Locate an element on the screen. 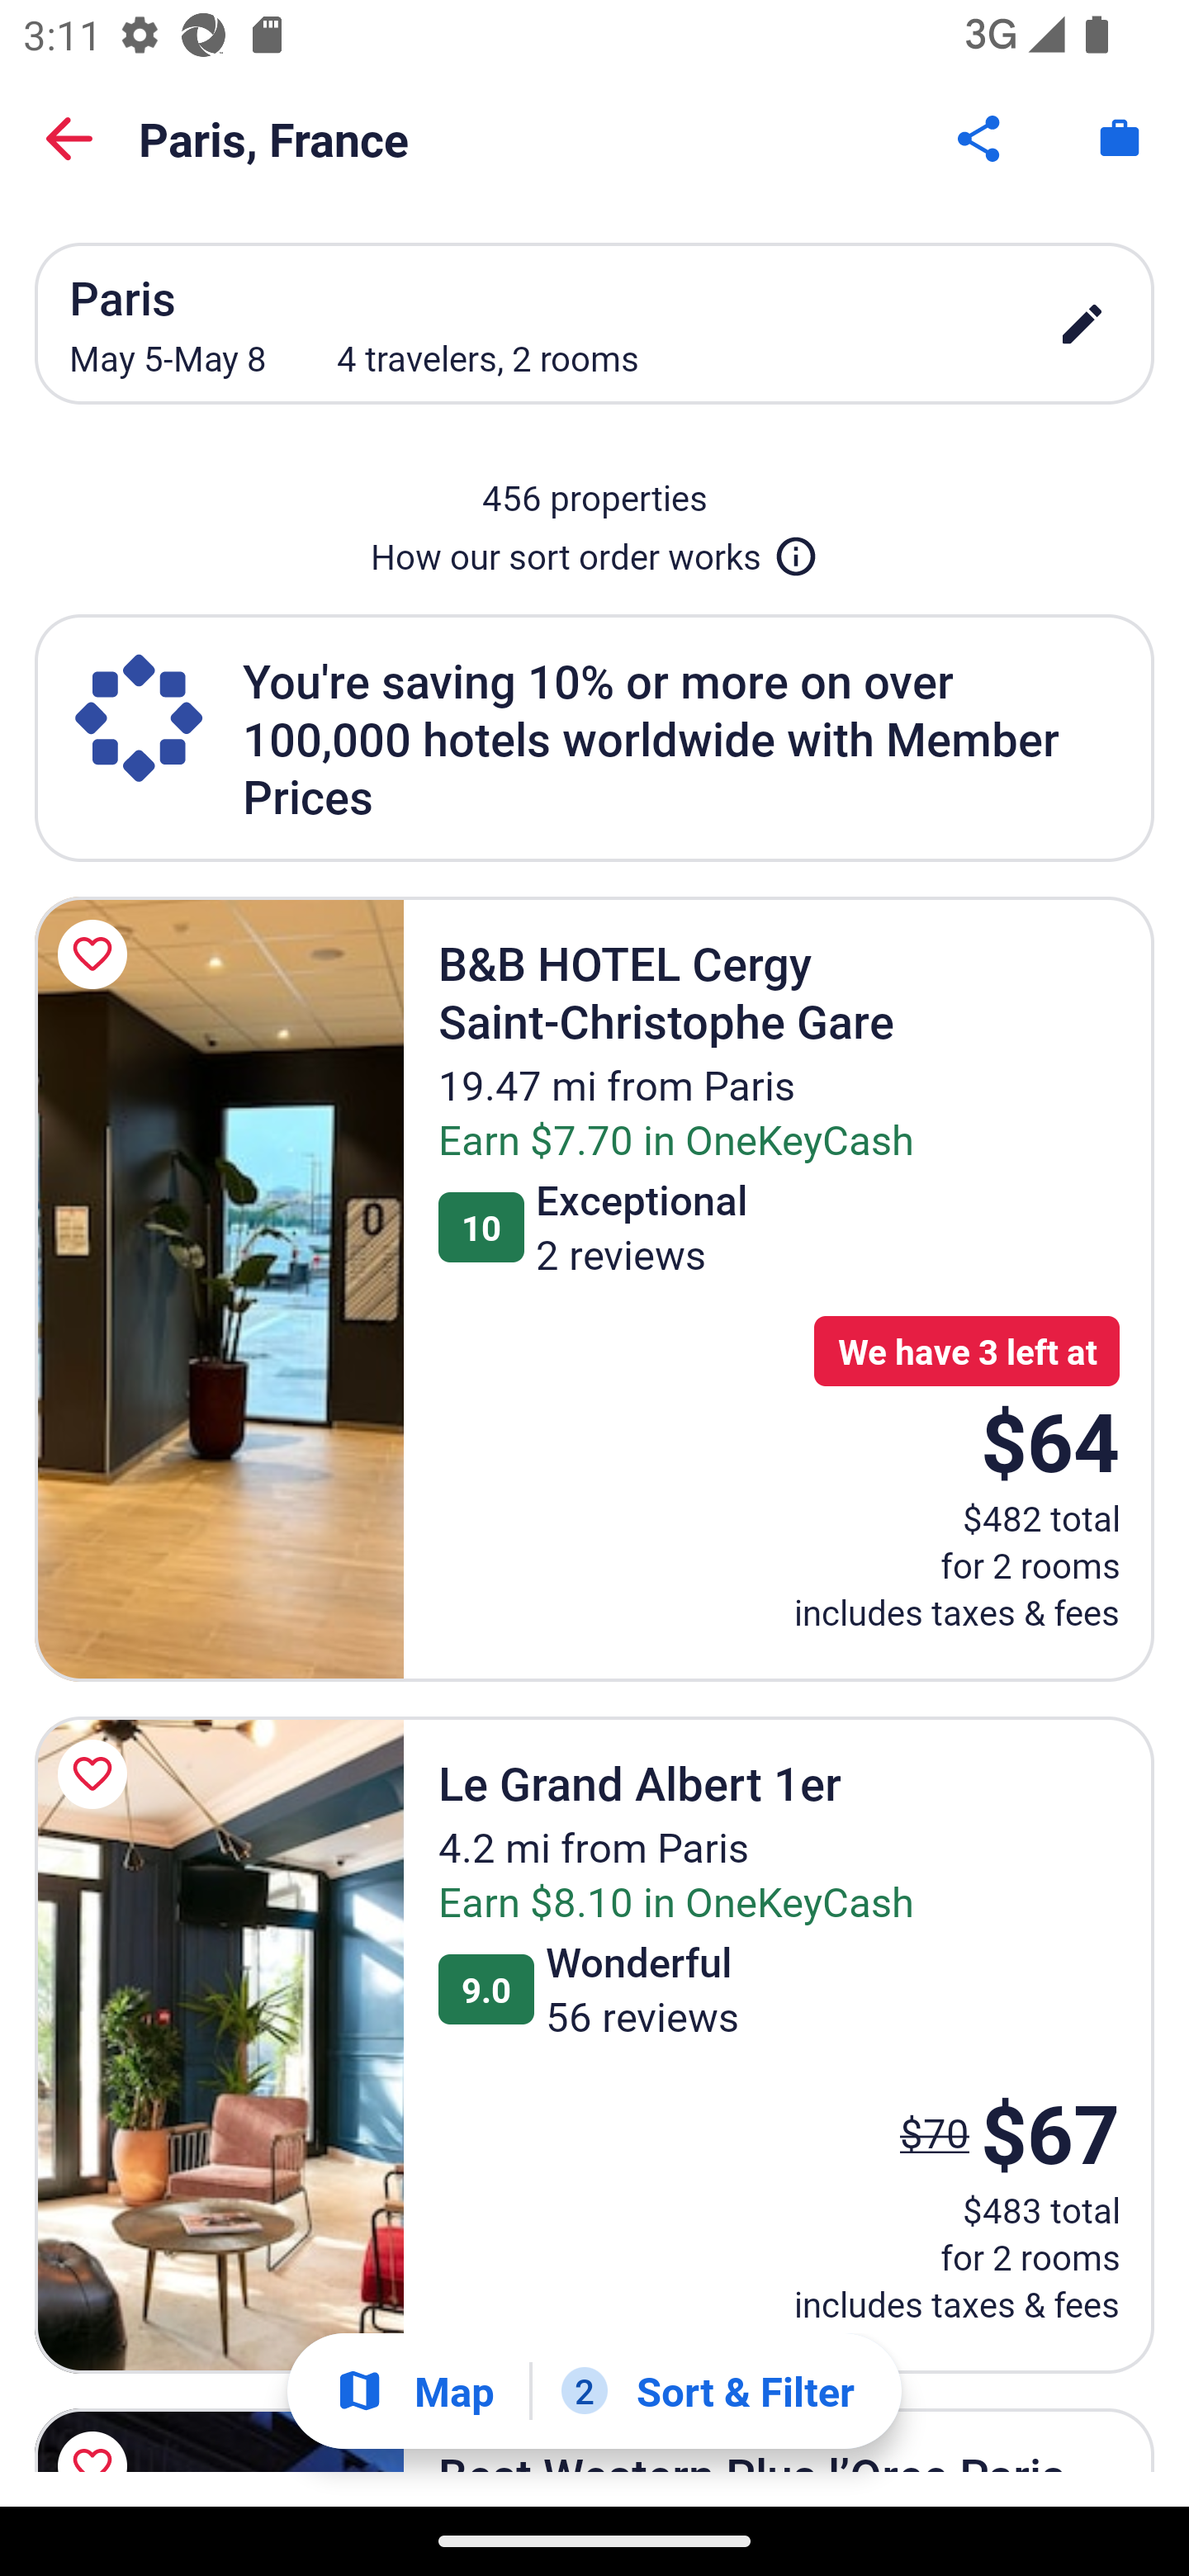 The height and width of the screenshot is (2576, 1189). 2 Sort & Filter 2 Filters applied. Filters Button is located at coordinates (708, 2391).